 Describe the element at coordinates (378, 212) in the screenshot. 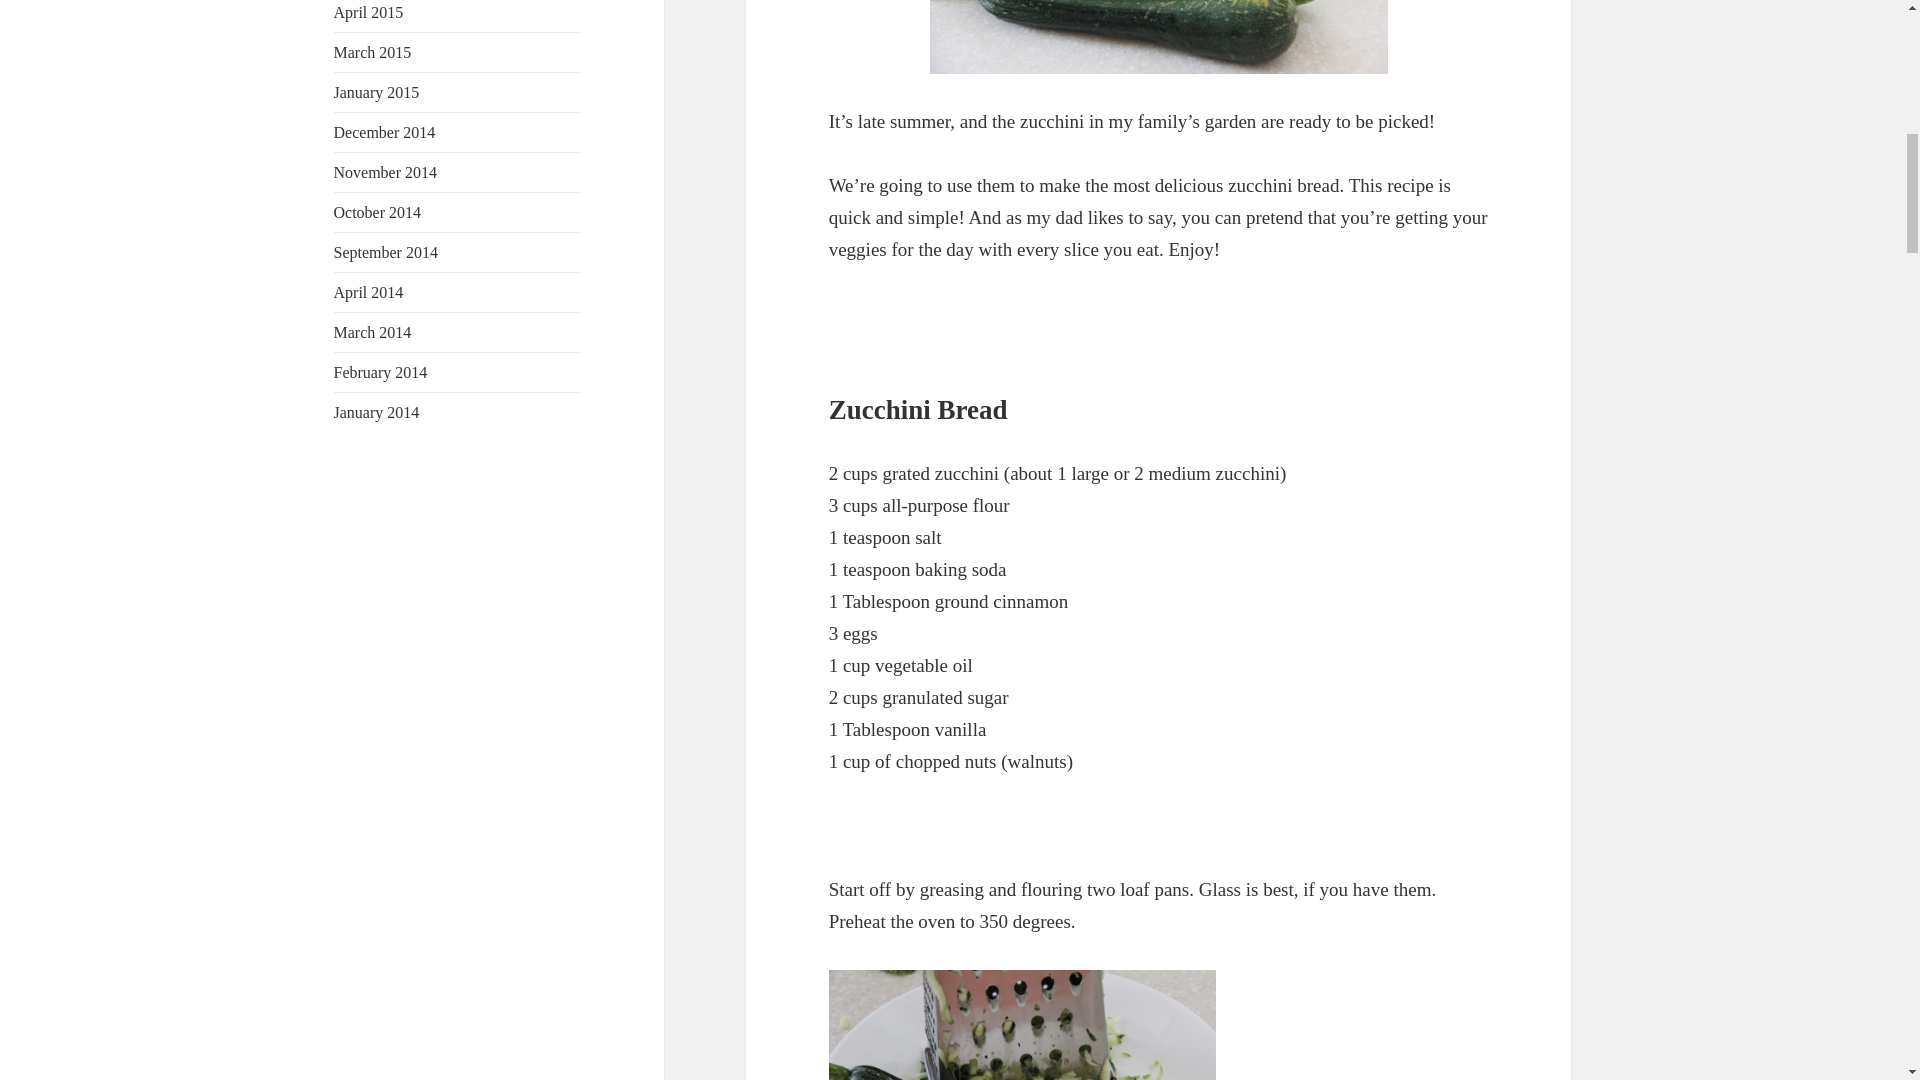

I see `October 2014` at that location.